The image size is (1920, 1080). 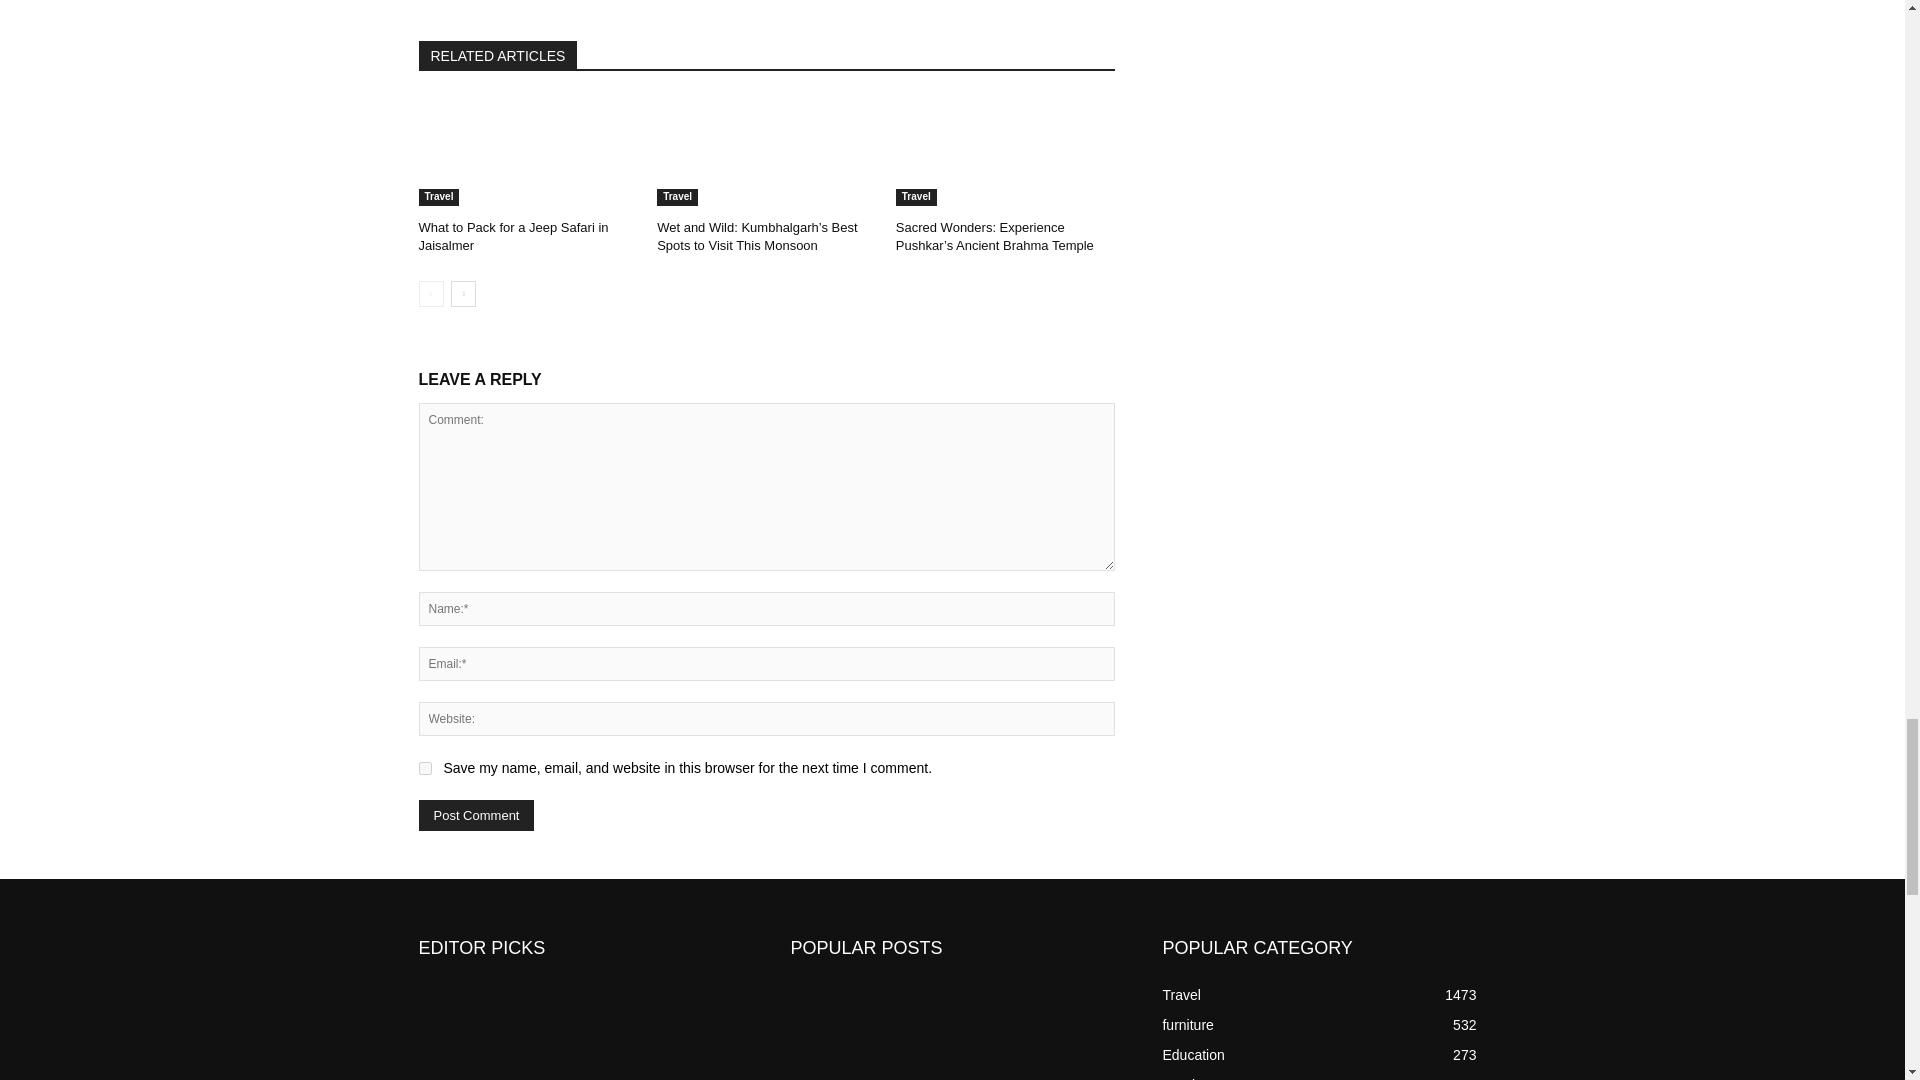 What do you see at coordinates (476, 815) in the screenshot?
I see `Post Comment` at bounding box center [476, 815].